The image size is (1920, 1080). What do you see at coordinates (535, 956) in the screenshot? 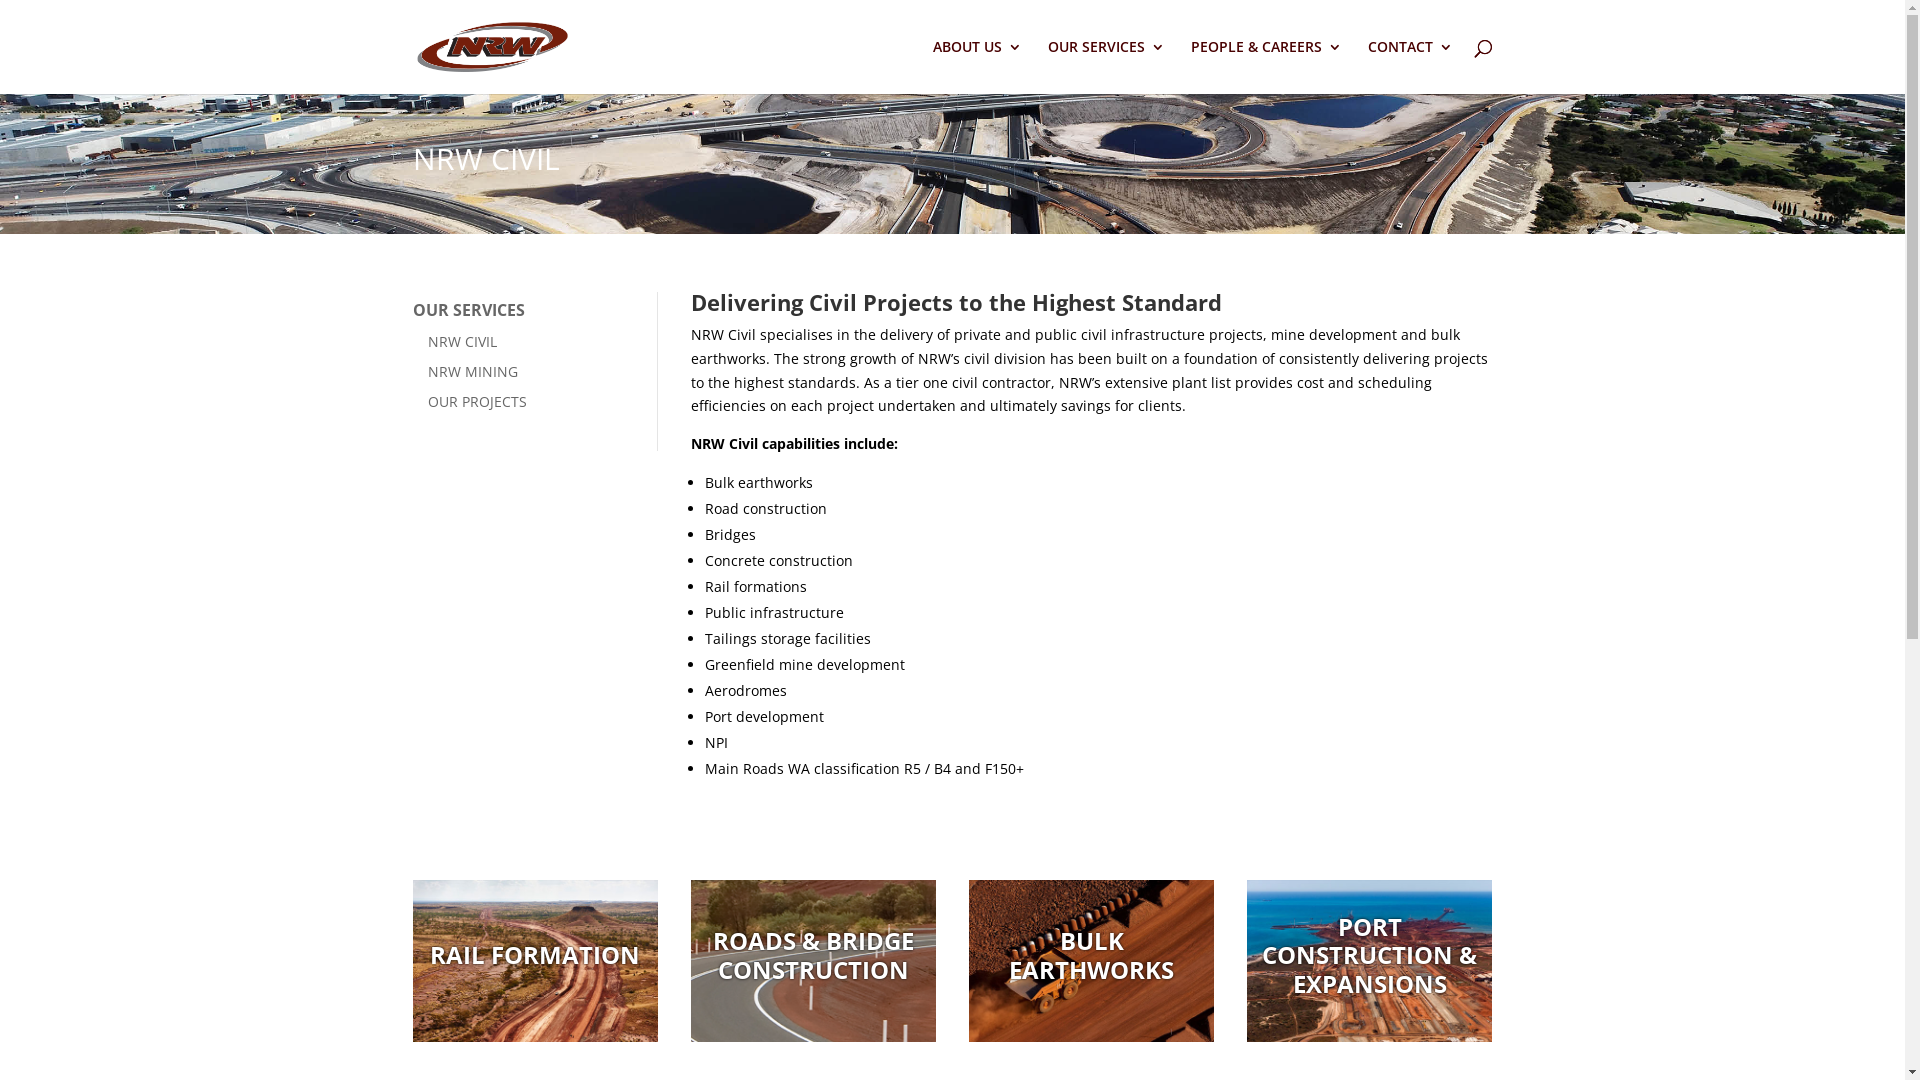
I see `RAIL FORMATION` at bounding box center [535, 956].